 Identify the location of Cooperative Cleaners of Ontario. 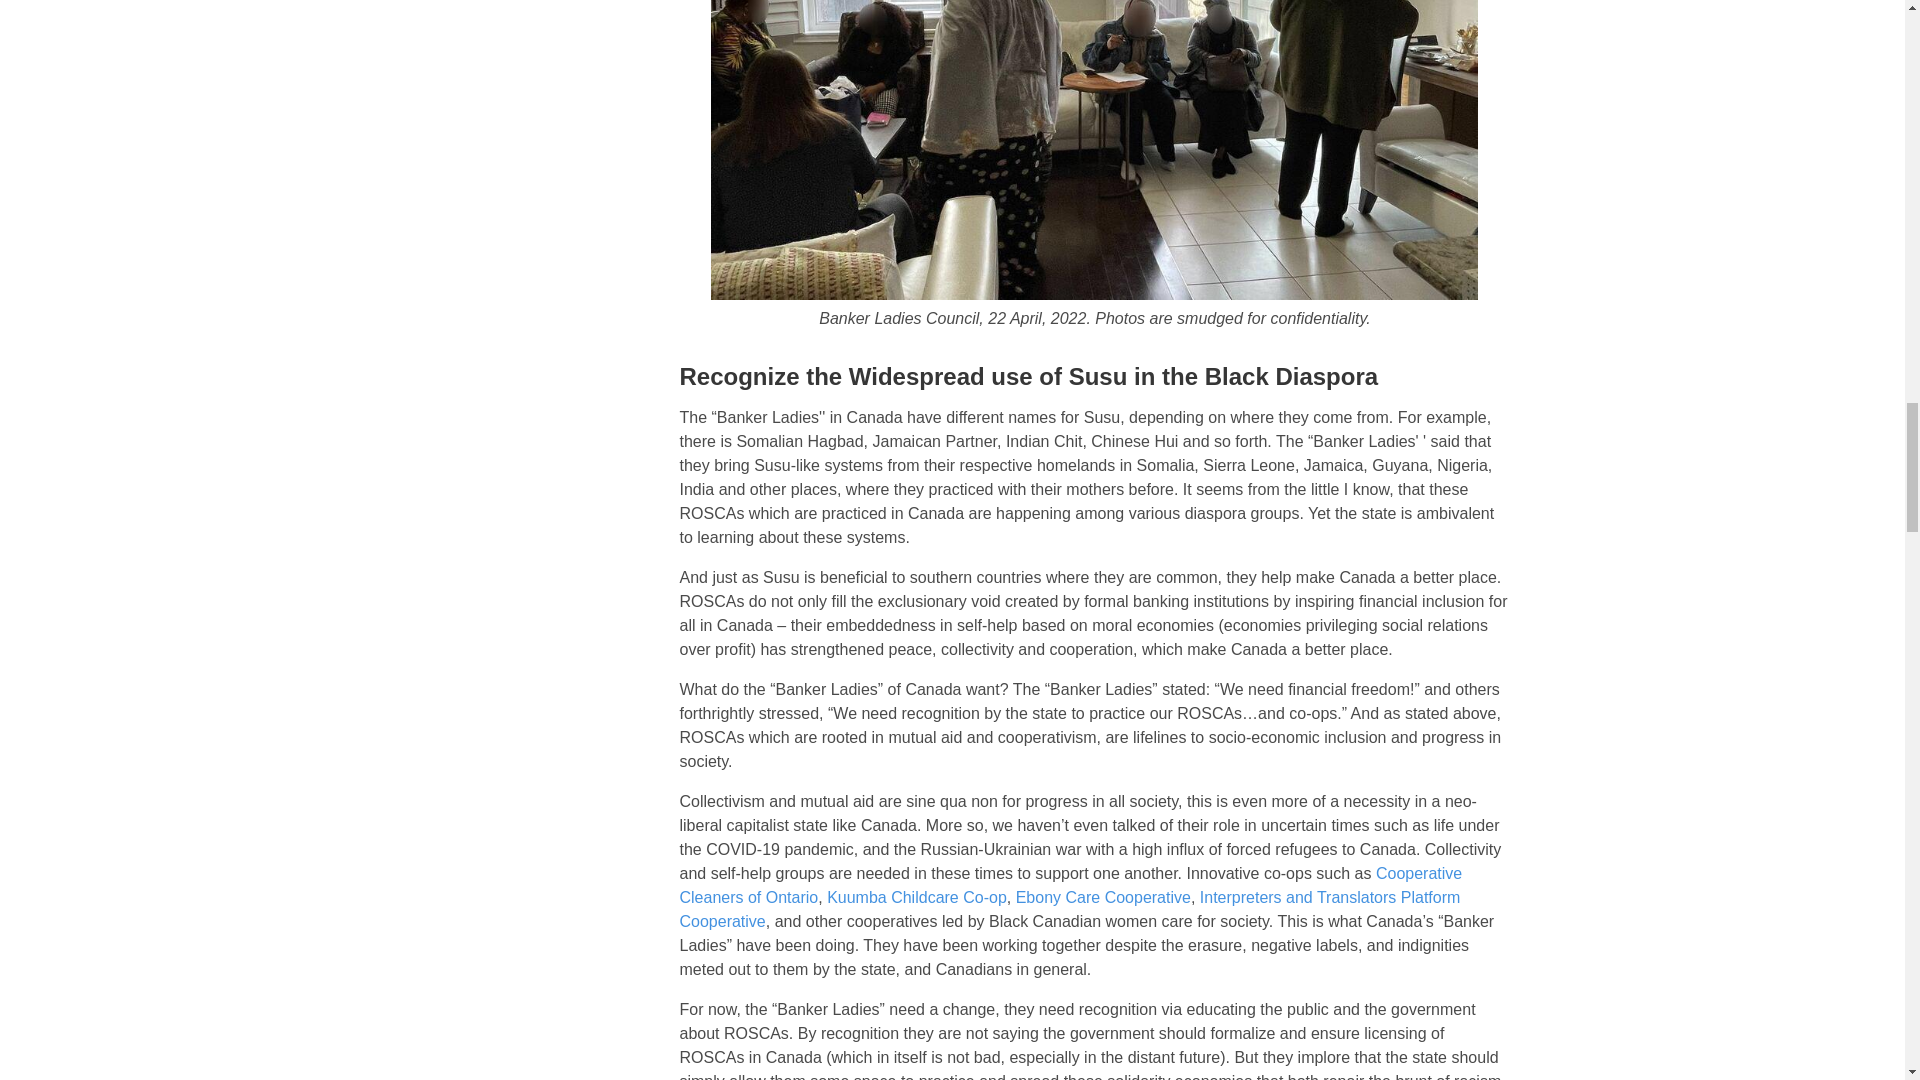
(1070, 886).